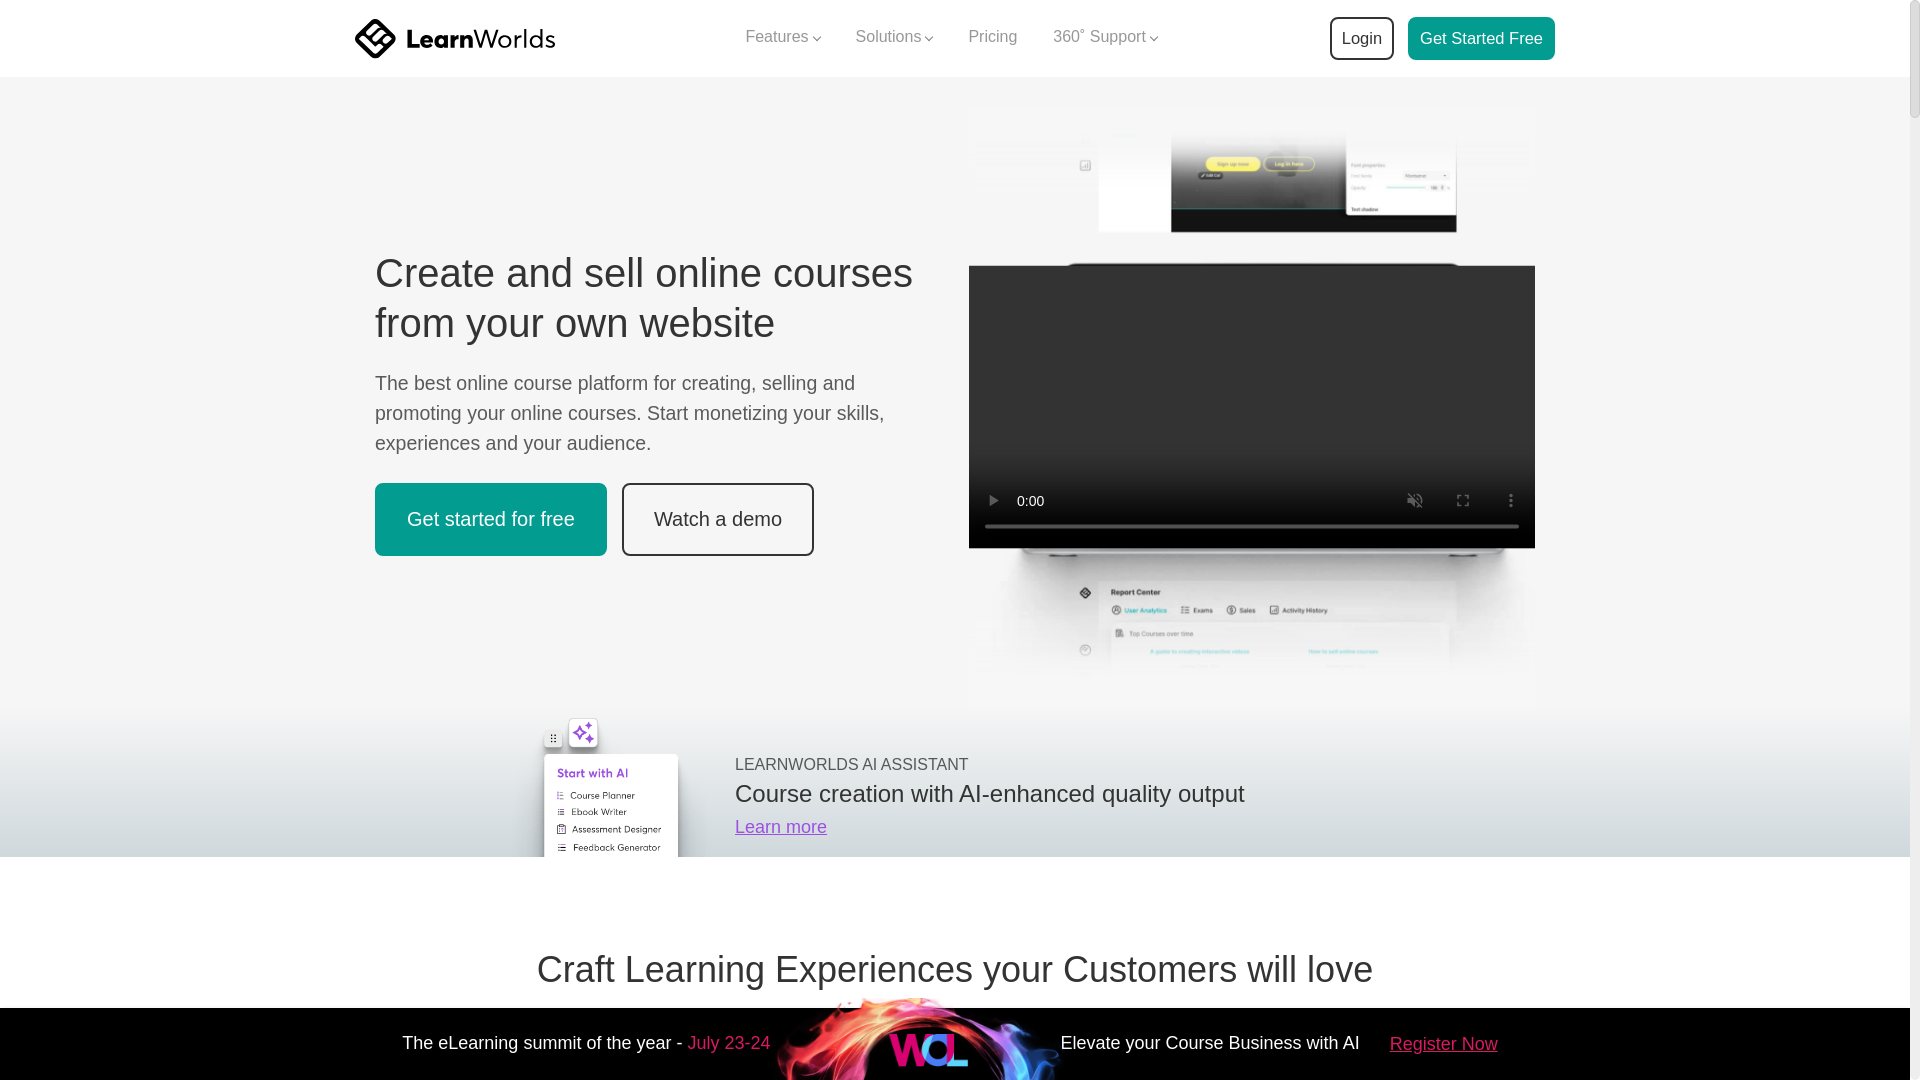 This screenshot has width=1920, height=1080. What do you see at coordinates (782, 38) in the screenshot?
I see `Features` at bounding box center [782, 38].